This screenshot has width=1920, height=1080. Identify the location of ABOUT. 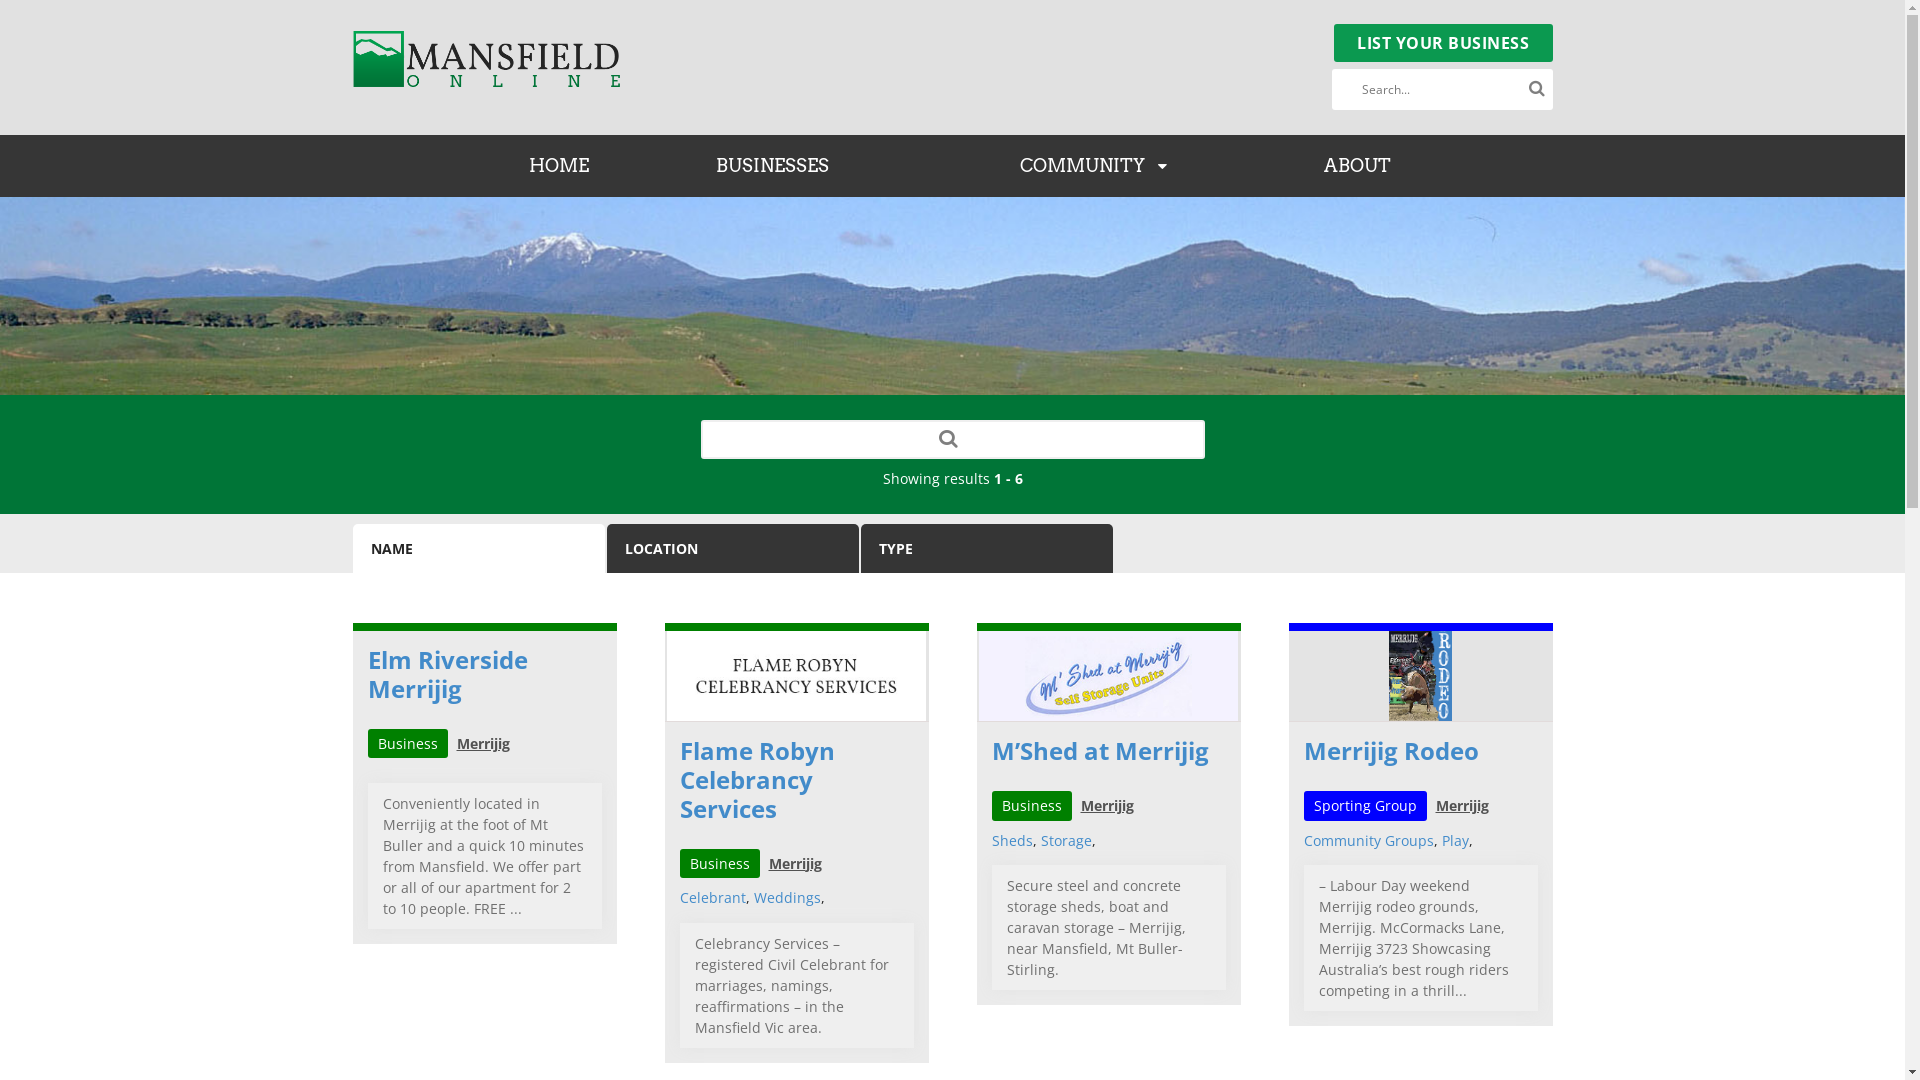
(1358, 166).